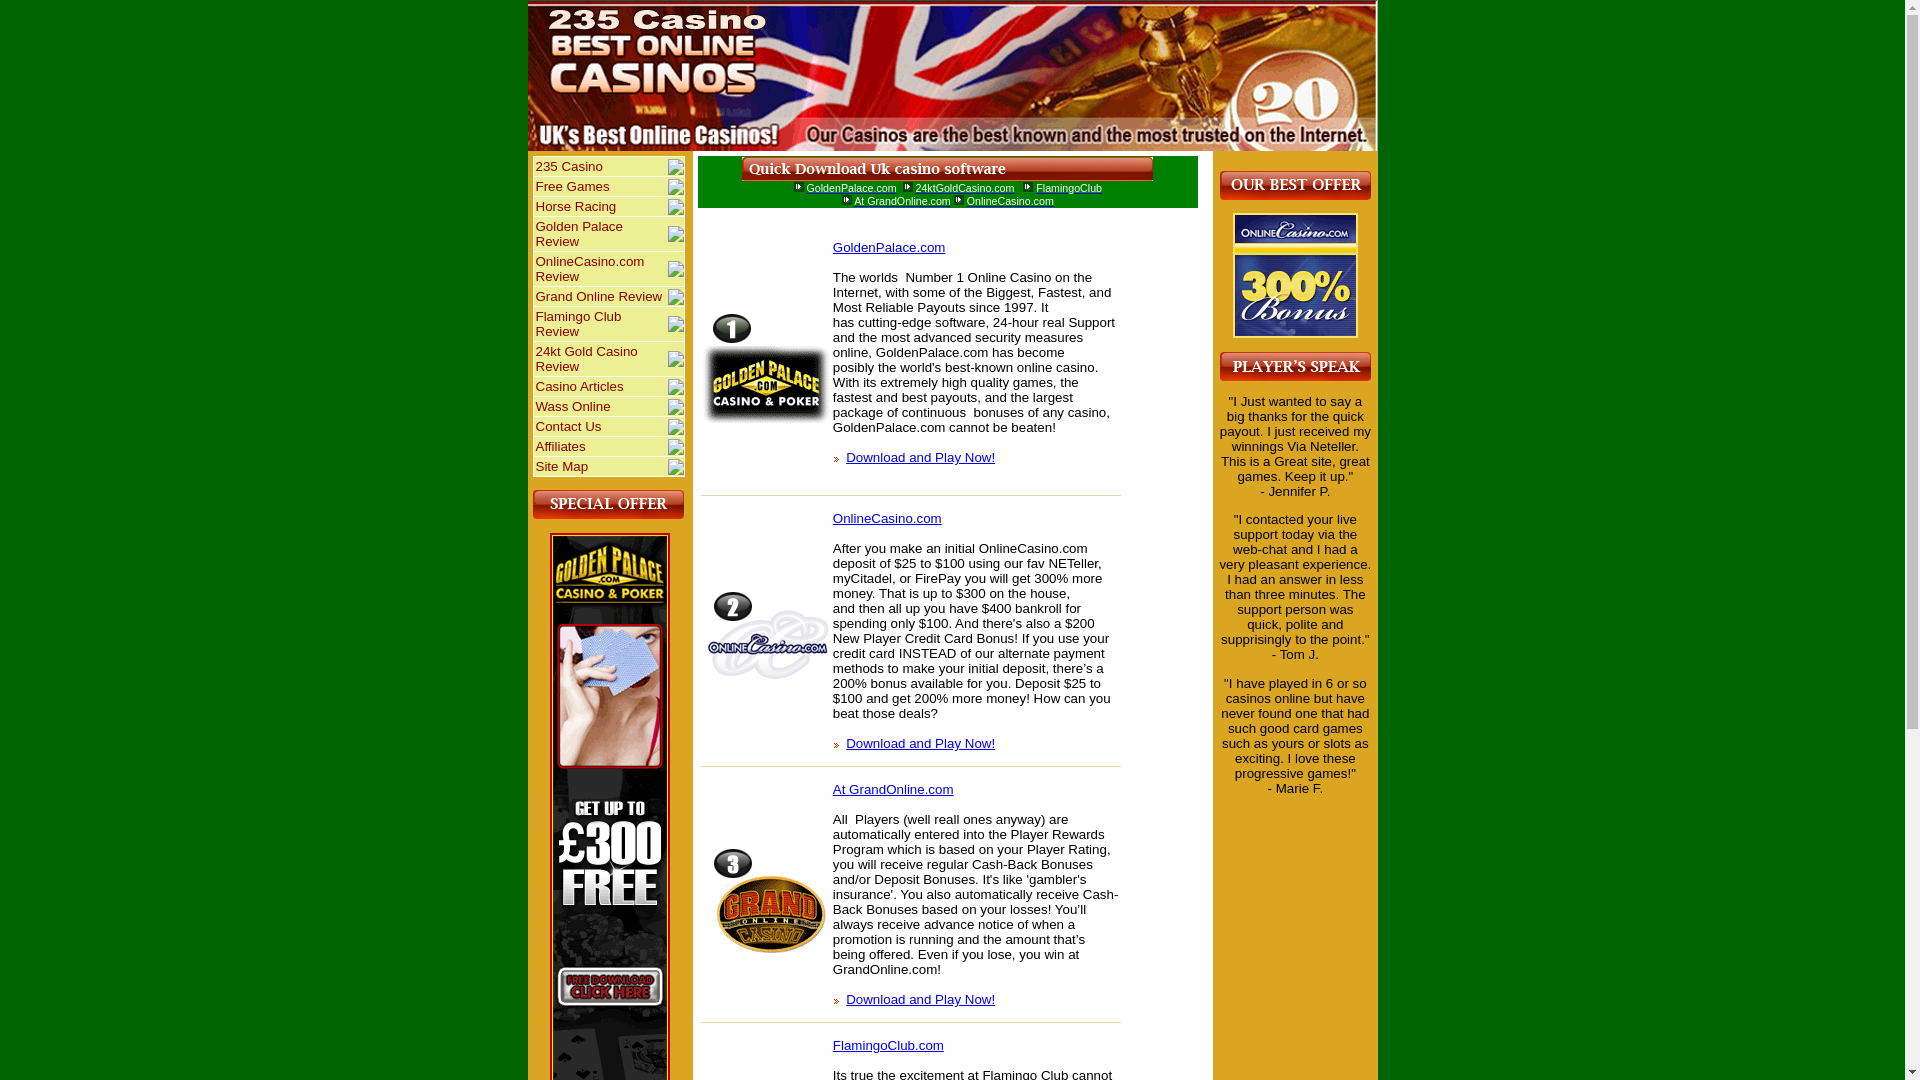 The height and width of the screenshot is (1080, 1920). I want to click on OnlineCasino.com, so click(888, 518).